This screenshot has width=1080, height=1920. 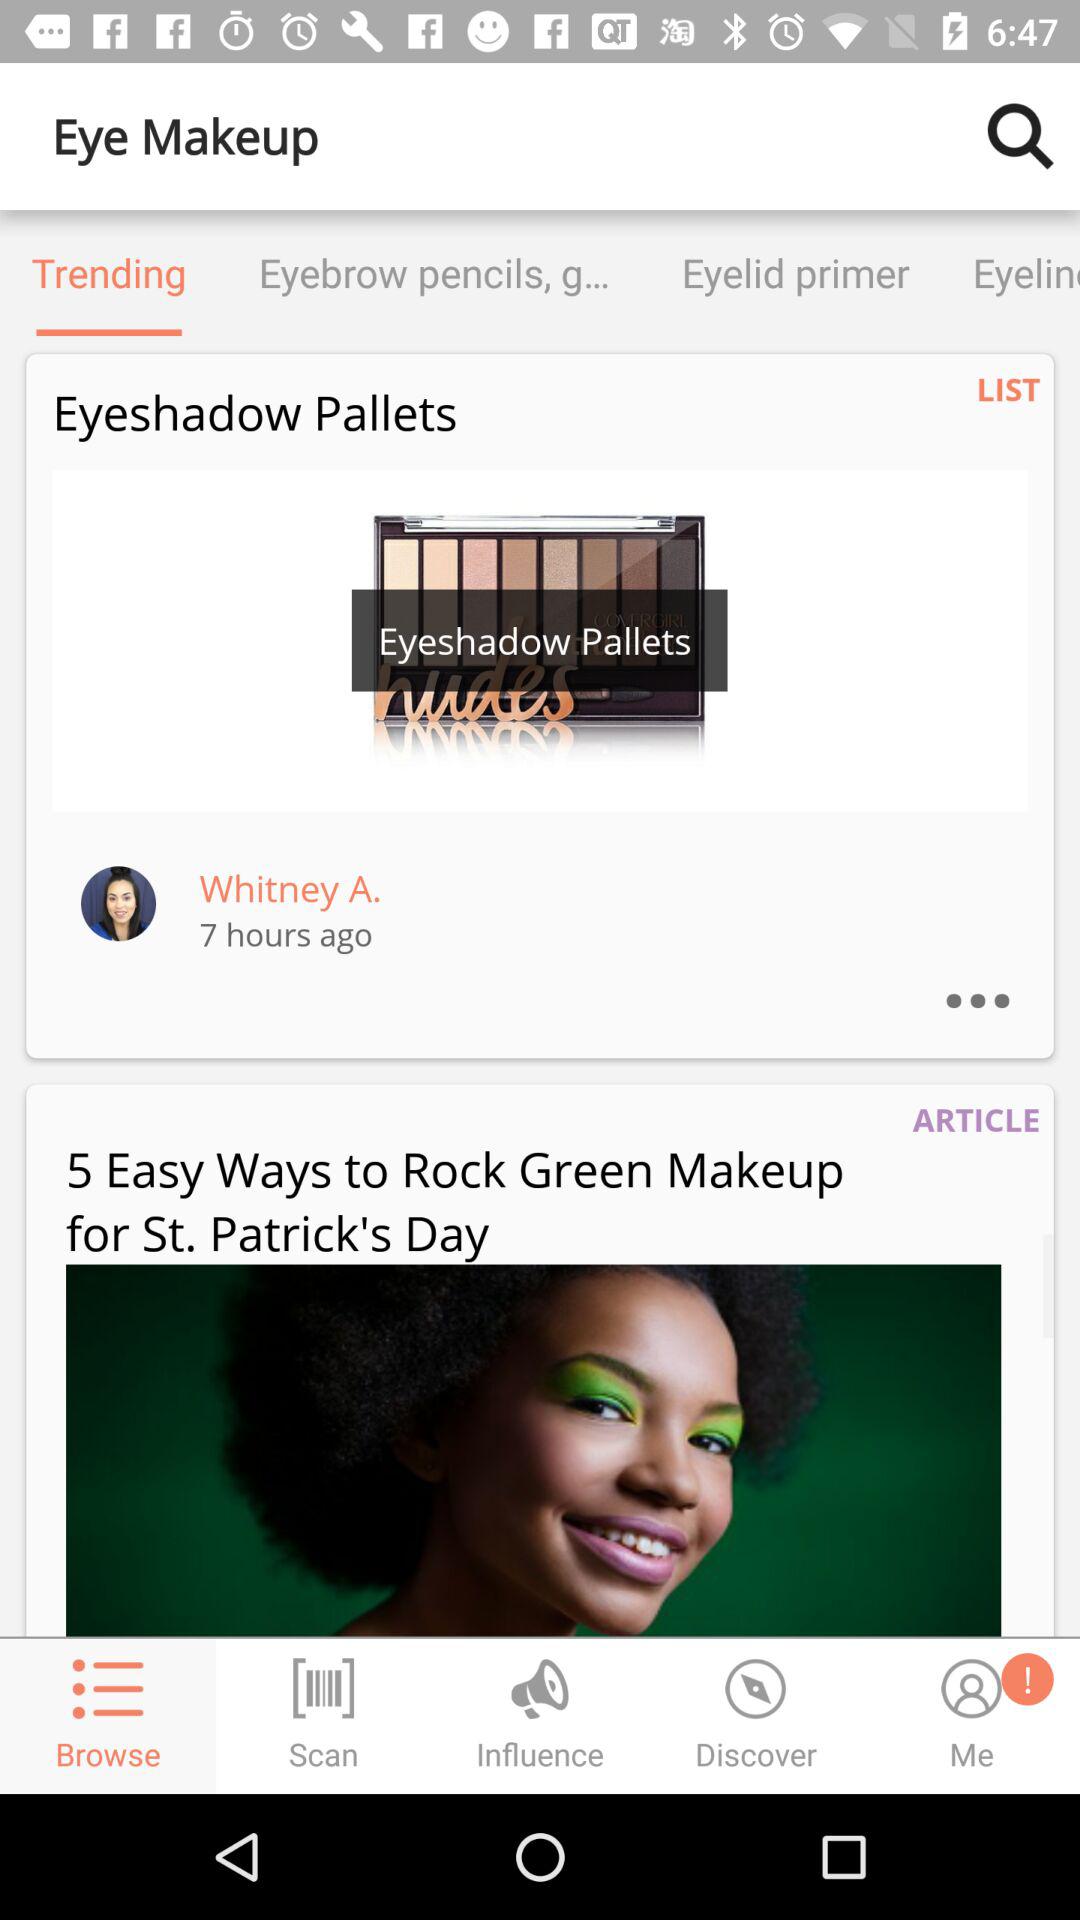 What do you see at coordinates (976, 1119) in the screenshot?
I see `tap item next to 5 easy ways` at bounding box center [976, 1119].